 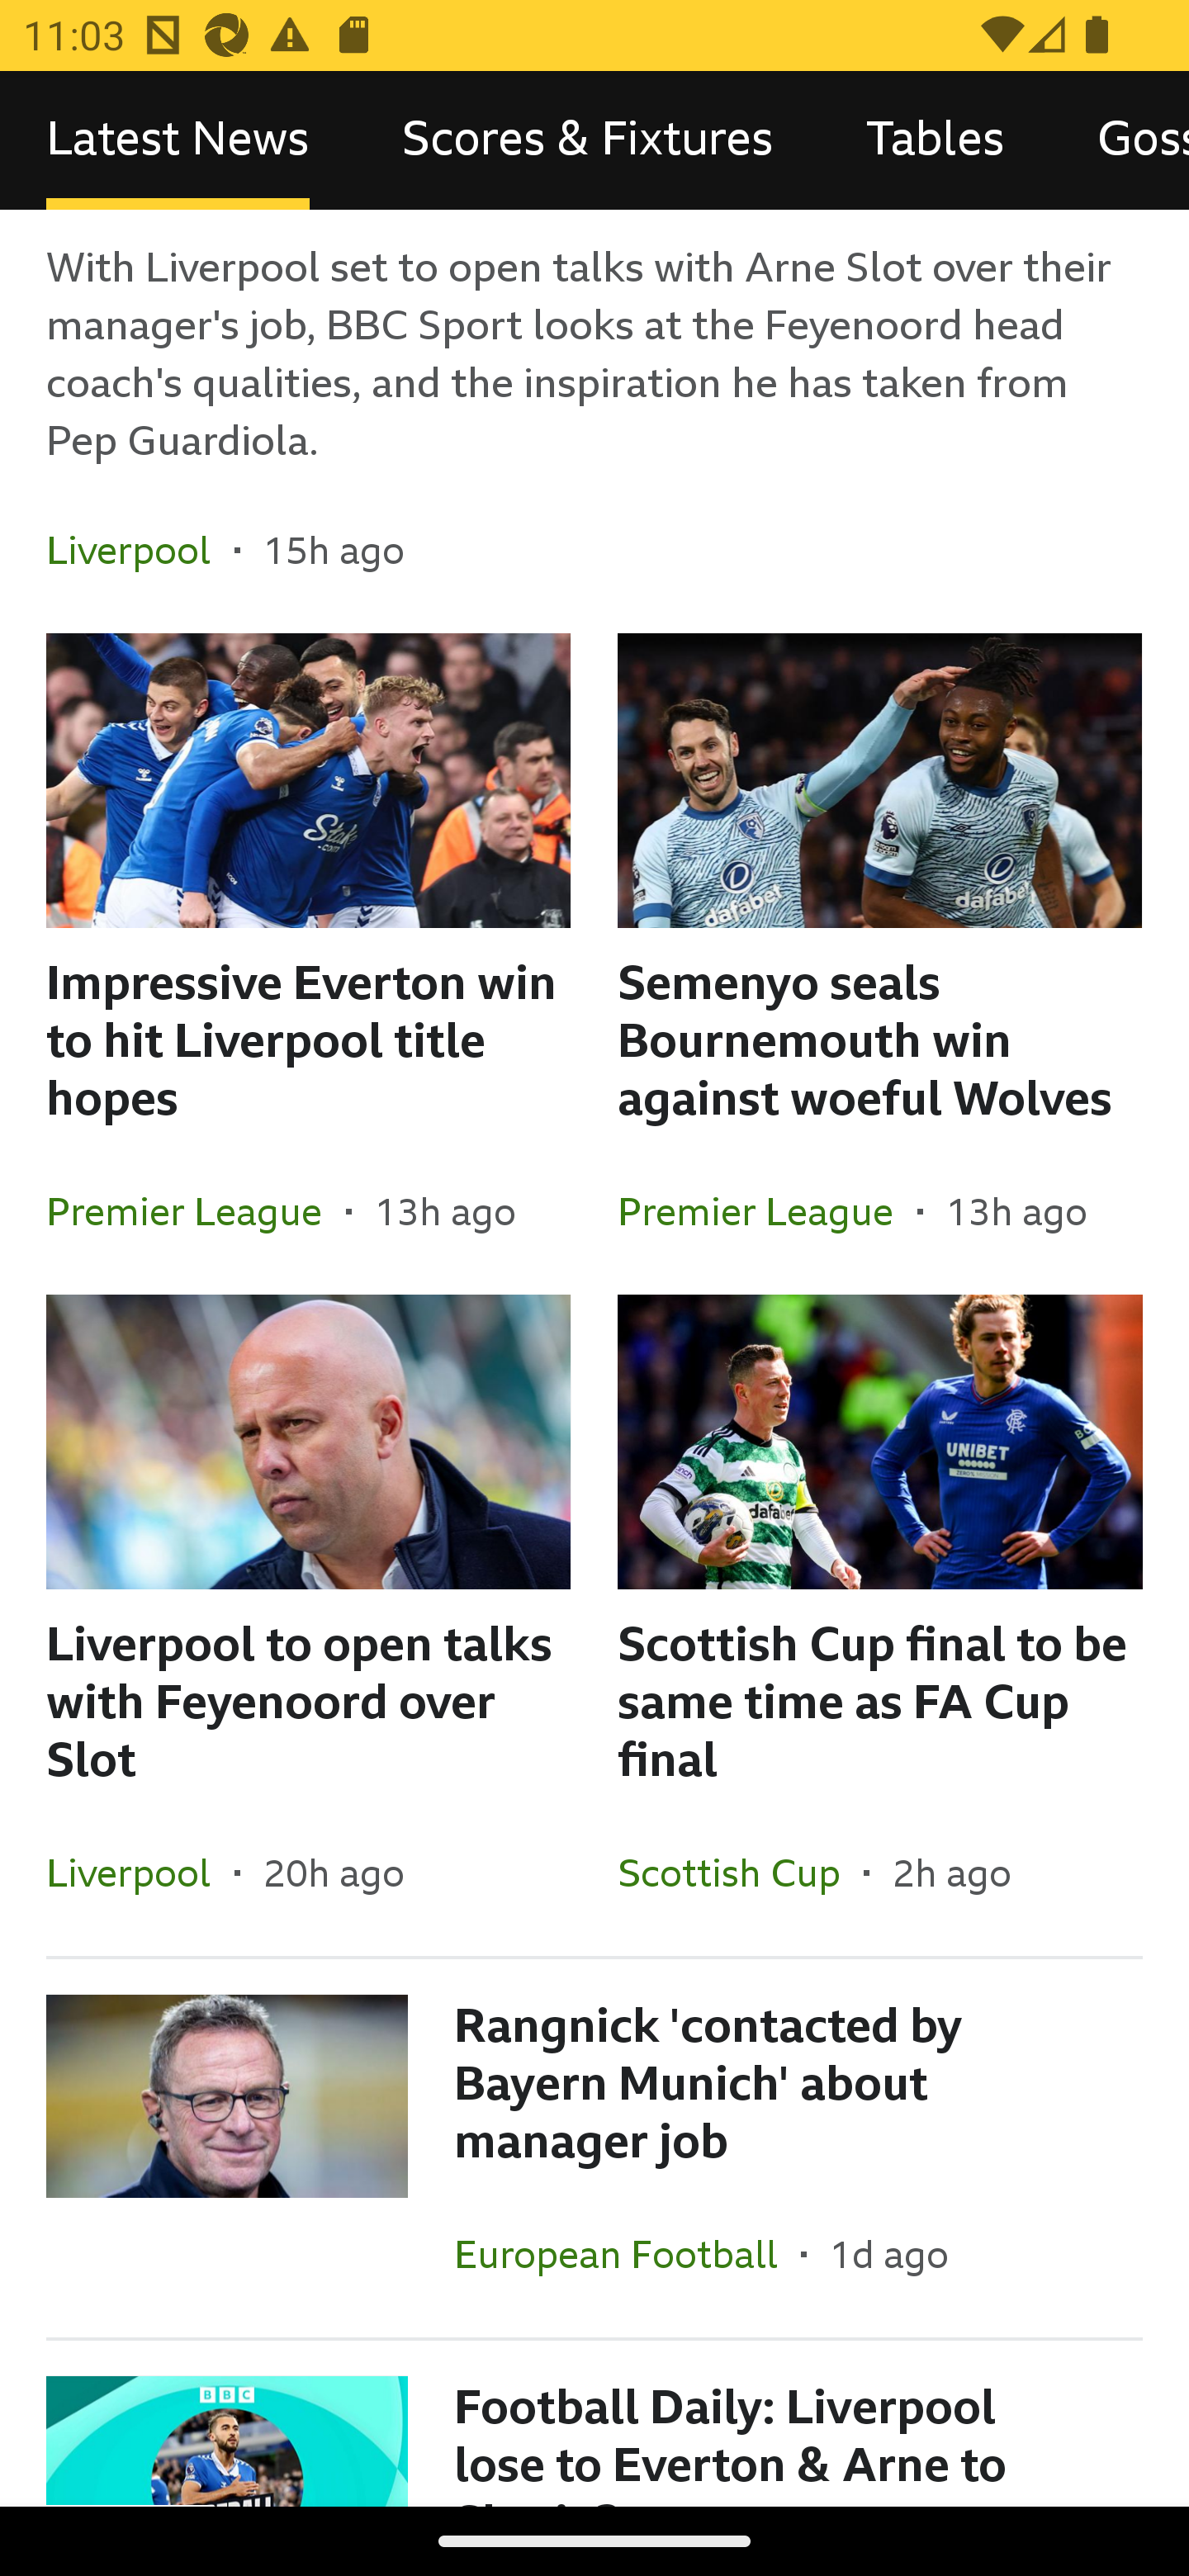 What do you see at coordinates (197, 1212) in the screenshot?
I see `Premier League In the section Premier League` at bounding box center [197, 1212].